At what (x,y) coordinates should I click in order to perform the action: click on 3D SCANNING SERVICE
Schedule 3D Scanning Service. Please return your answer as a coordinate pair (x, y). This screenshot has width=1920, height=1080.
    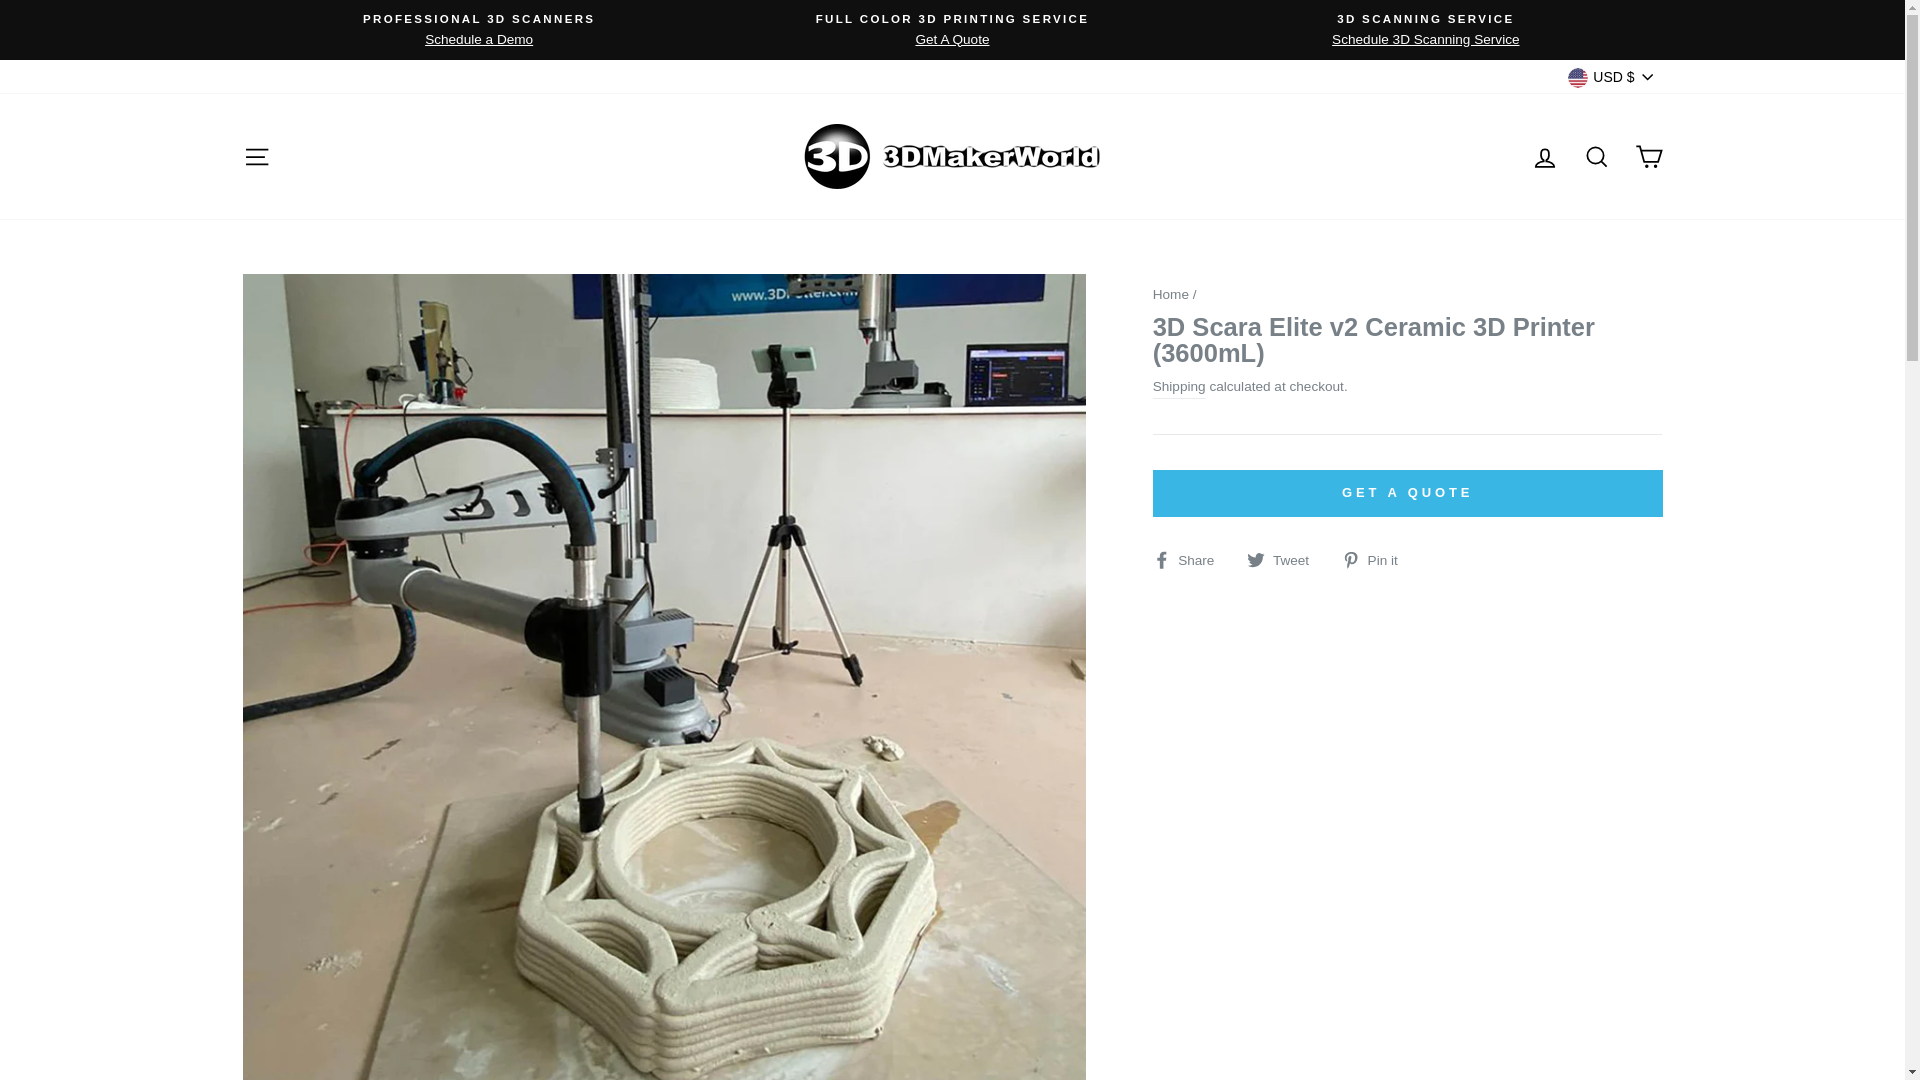
    Looking at the image, I should click on (1426, 30).